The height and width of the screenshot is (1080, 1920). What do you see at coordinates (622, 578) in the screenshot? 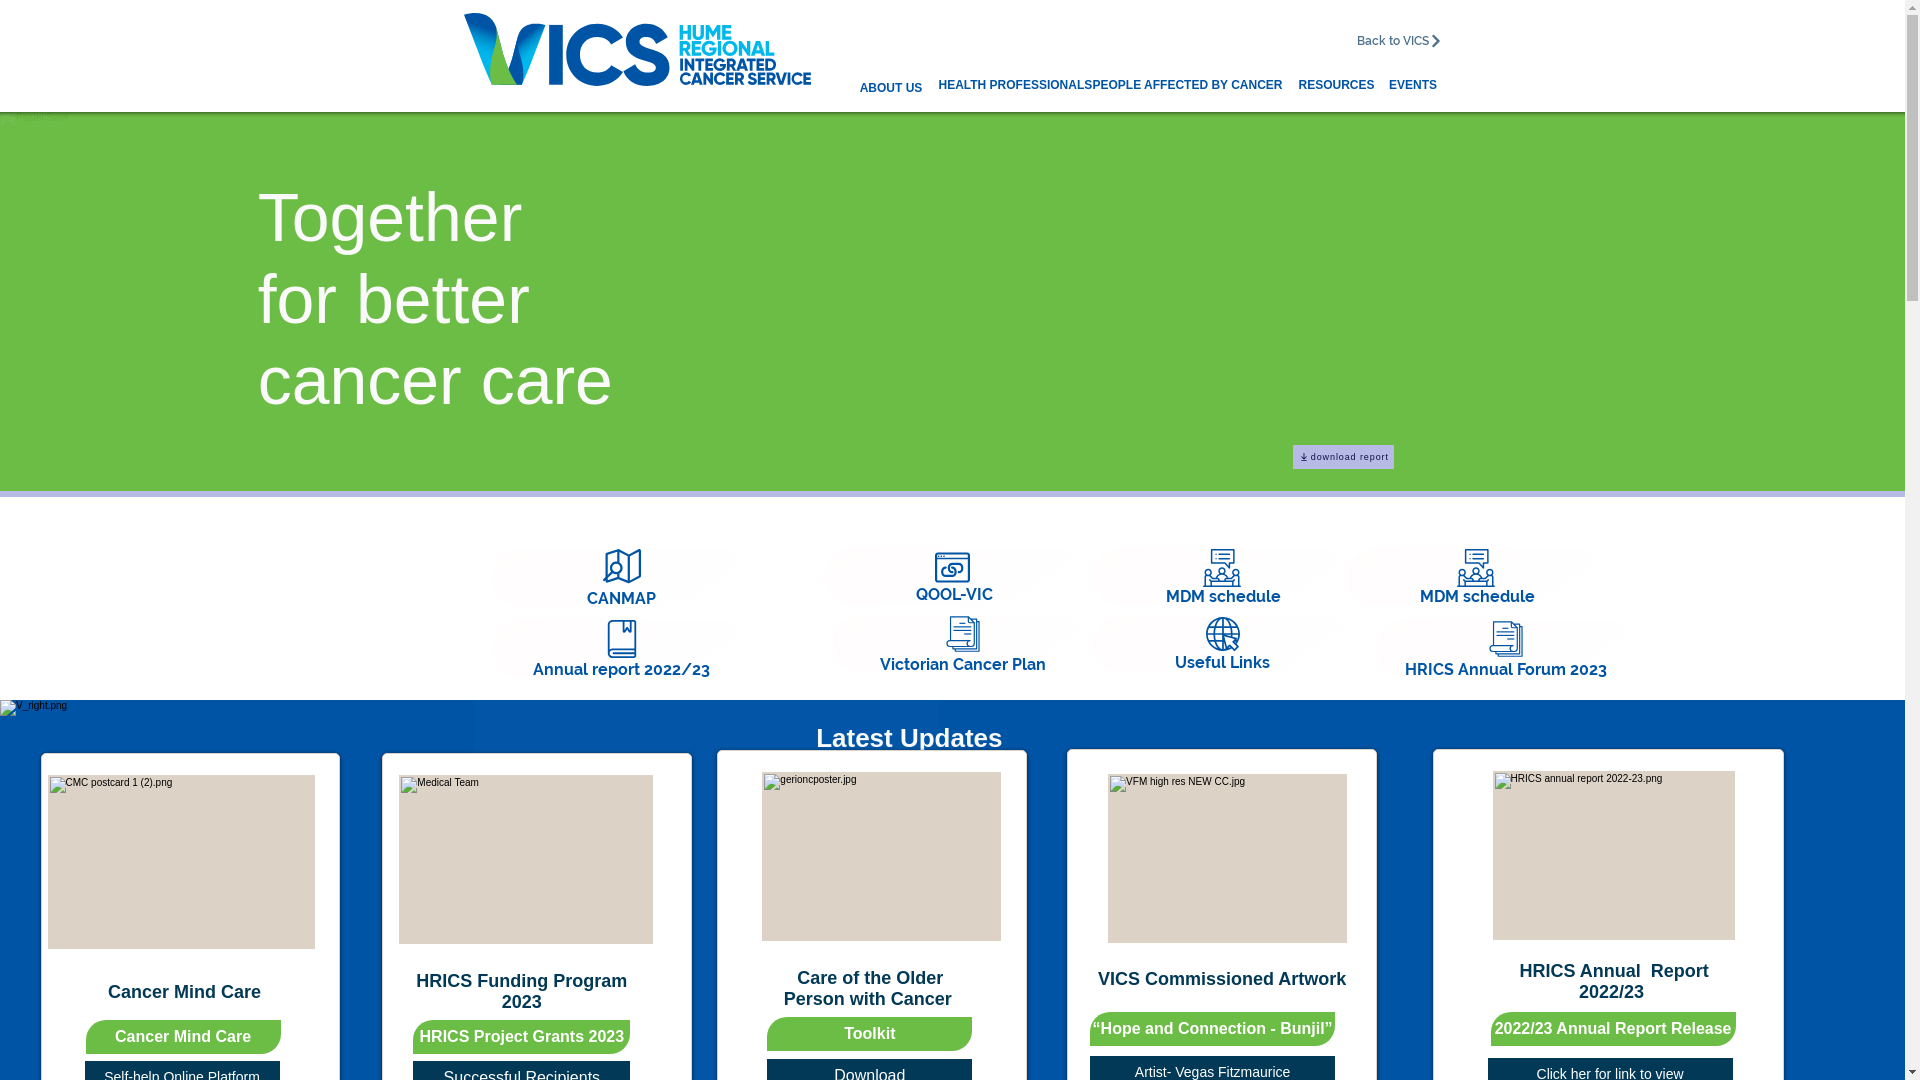
I see `CANMAP` at bounding box center [622, 578].